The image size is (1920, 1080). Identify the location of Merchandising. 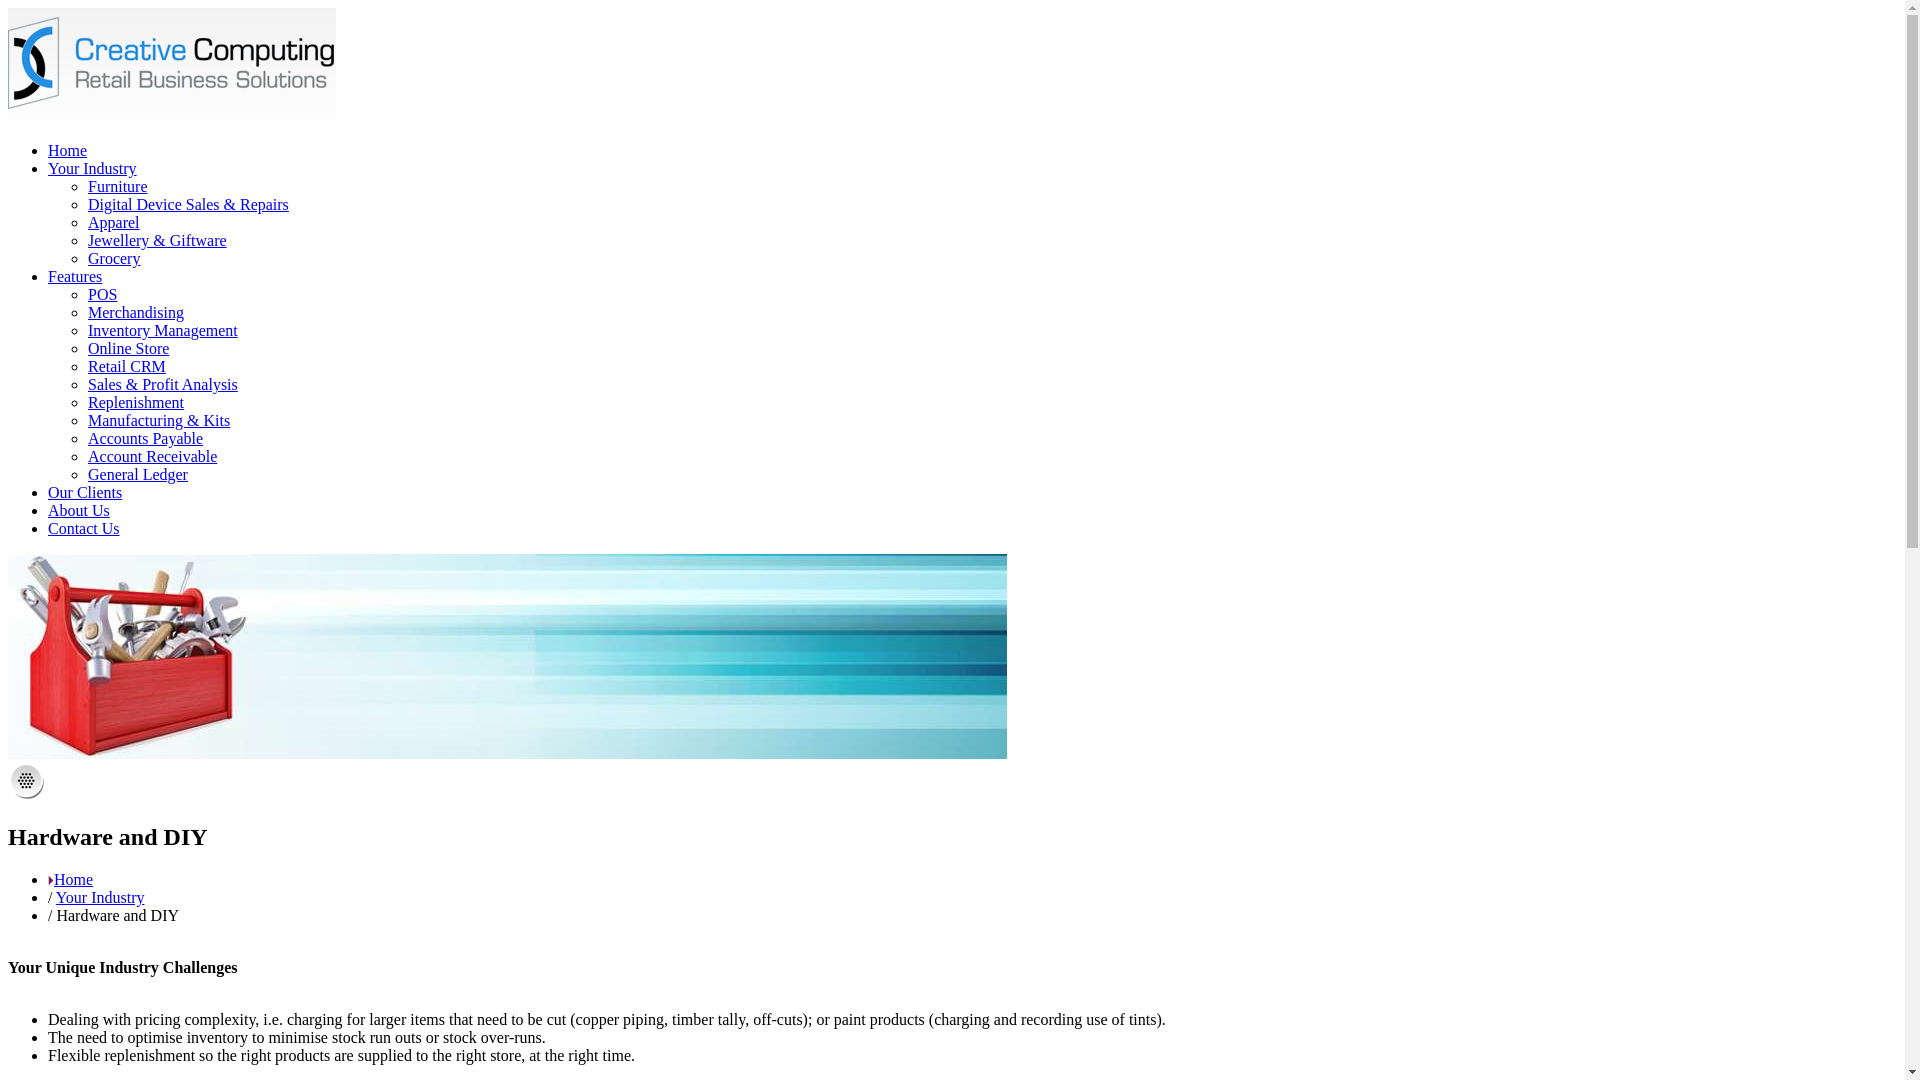
(136, 312).